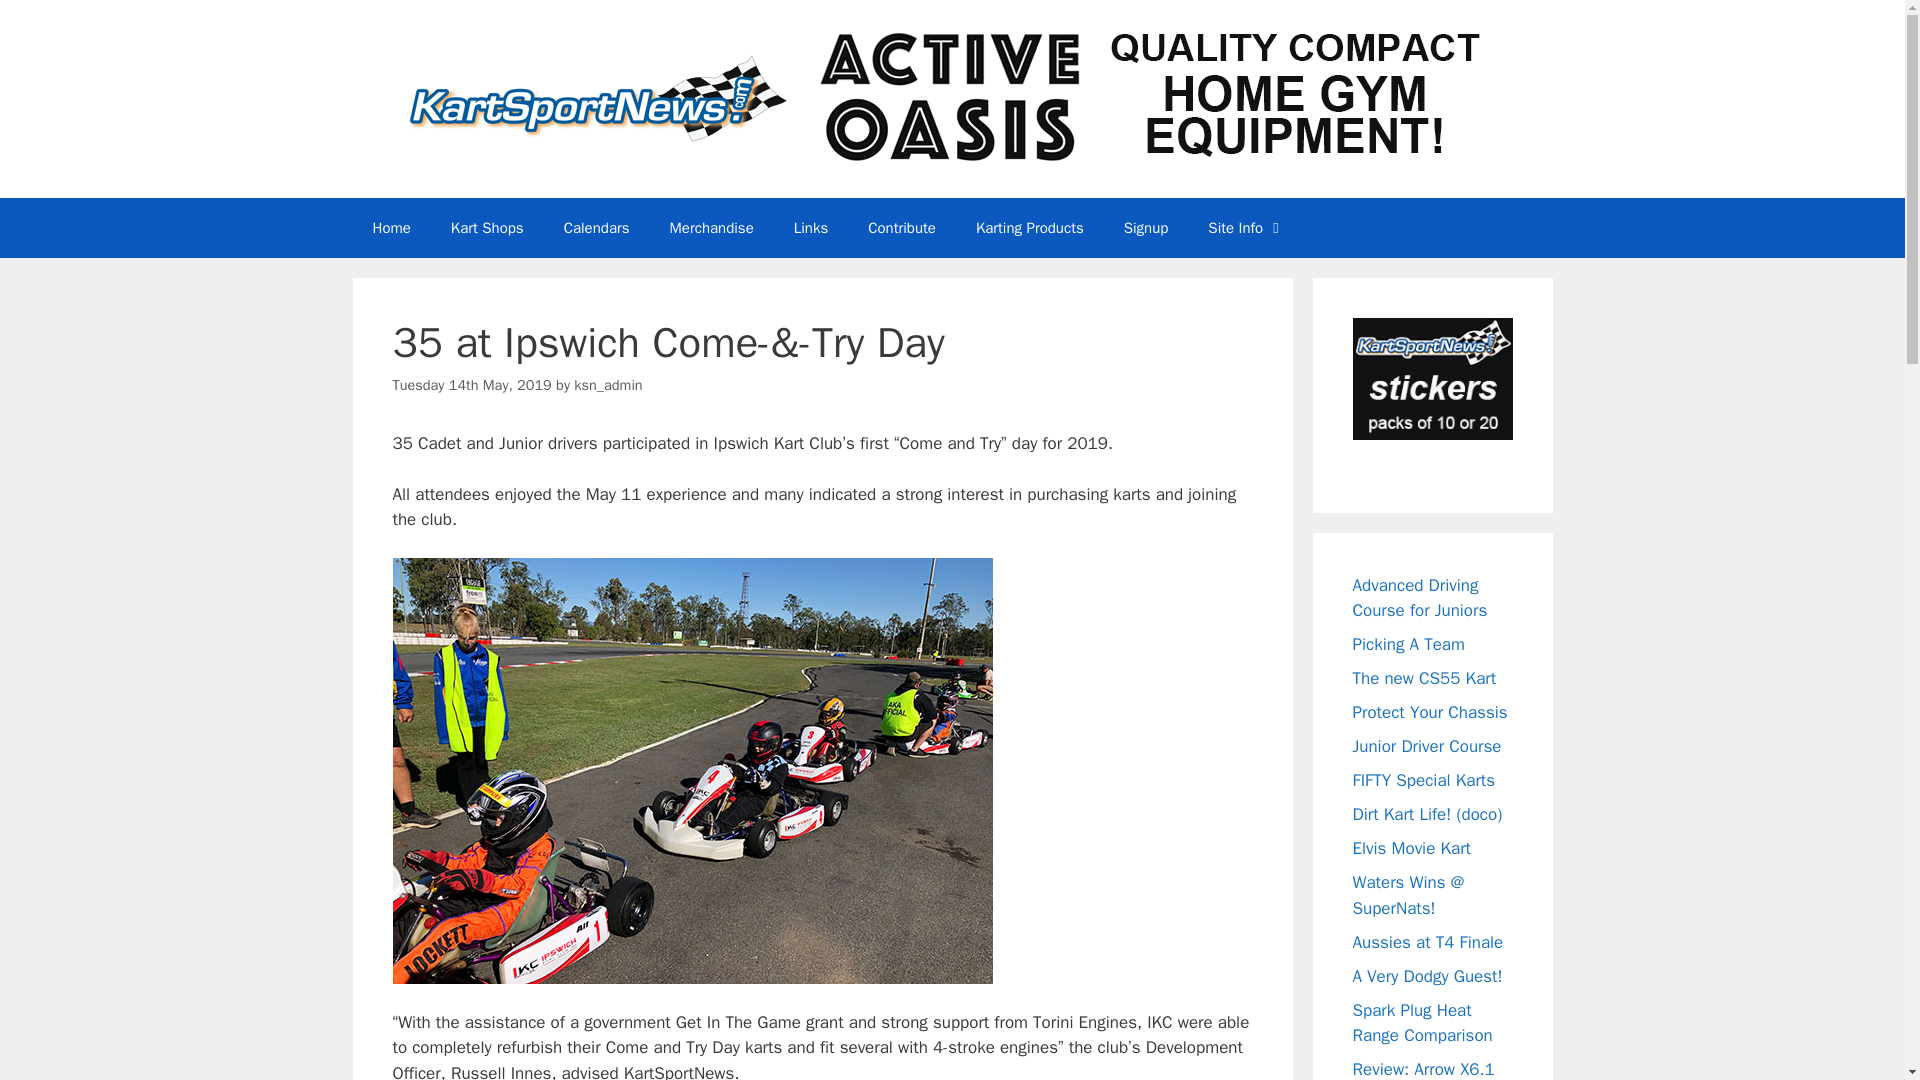  I want to click on Kart Shops, so click(486, 228).